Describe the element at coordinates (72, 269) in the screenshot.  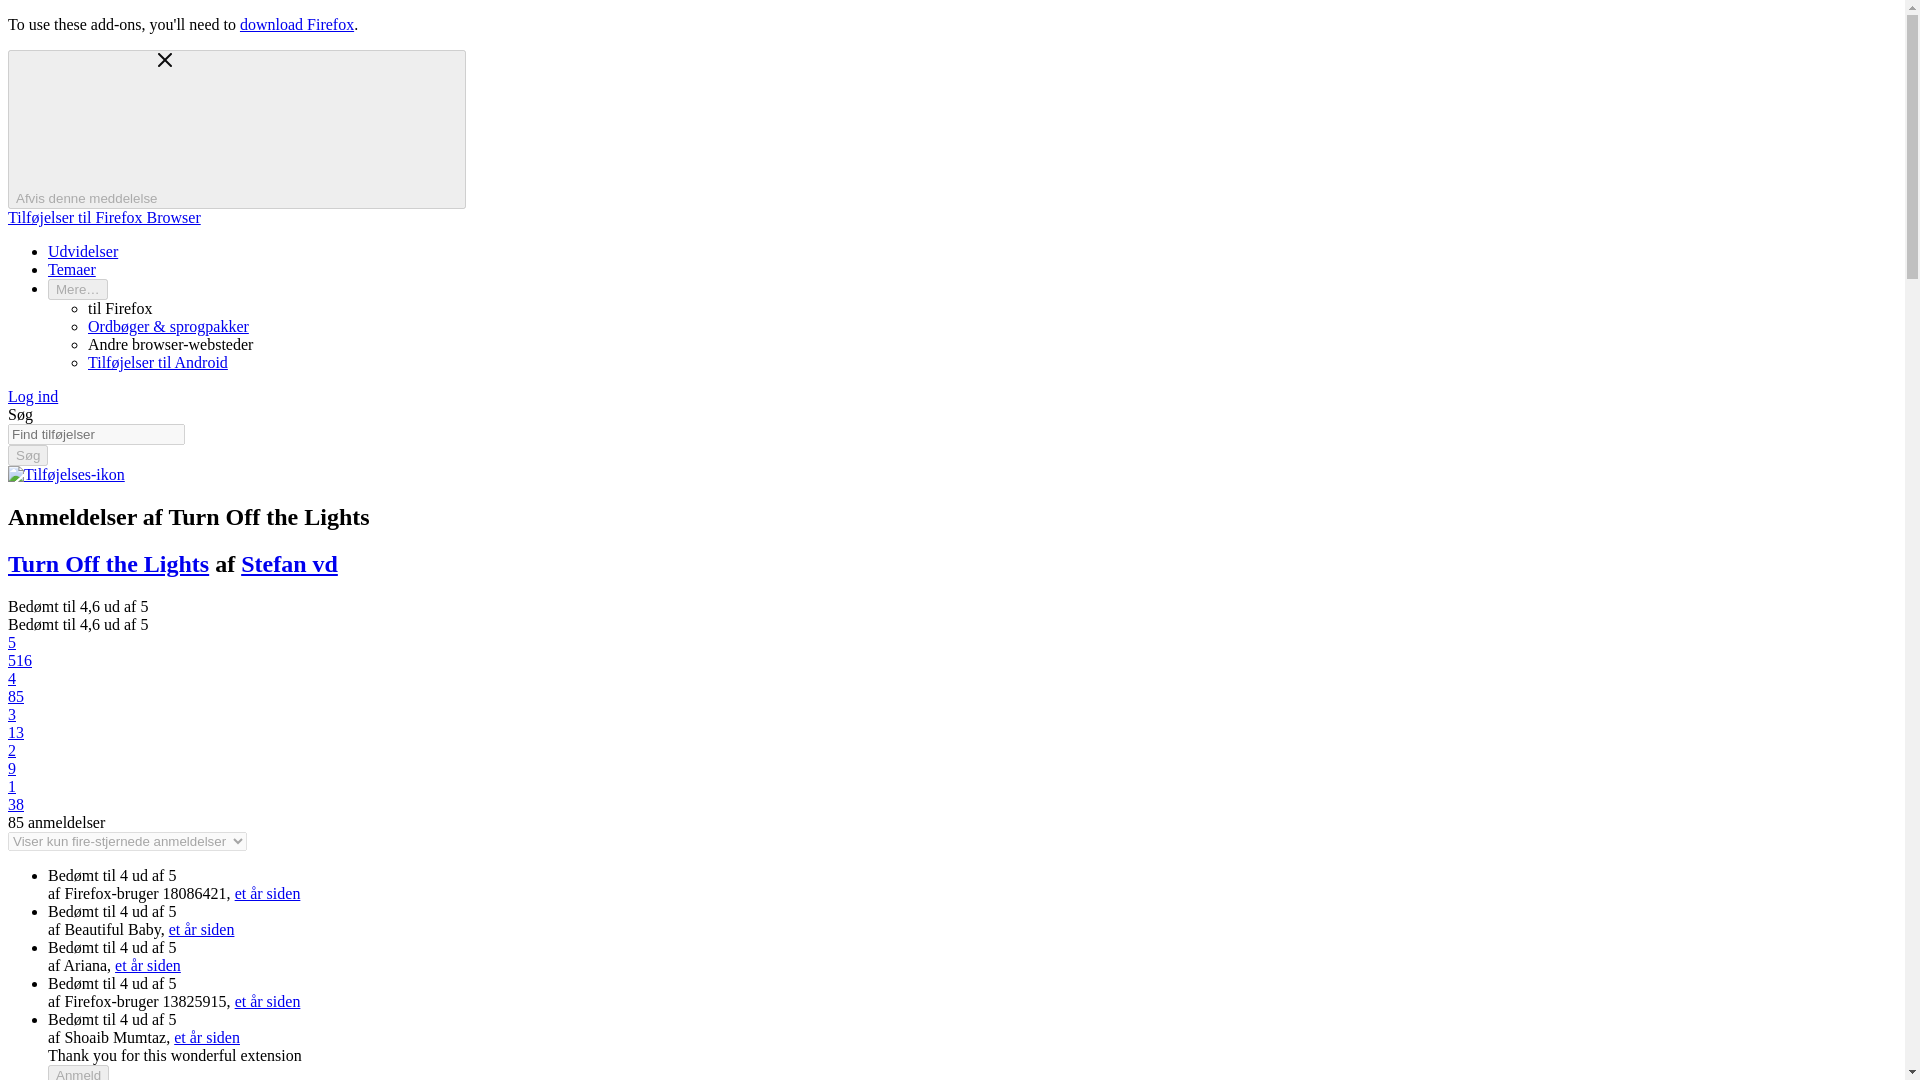
I see `Temaer` at that location.